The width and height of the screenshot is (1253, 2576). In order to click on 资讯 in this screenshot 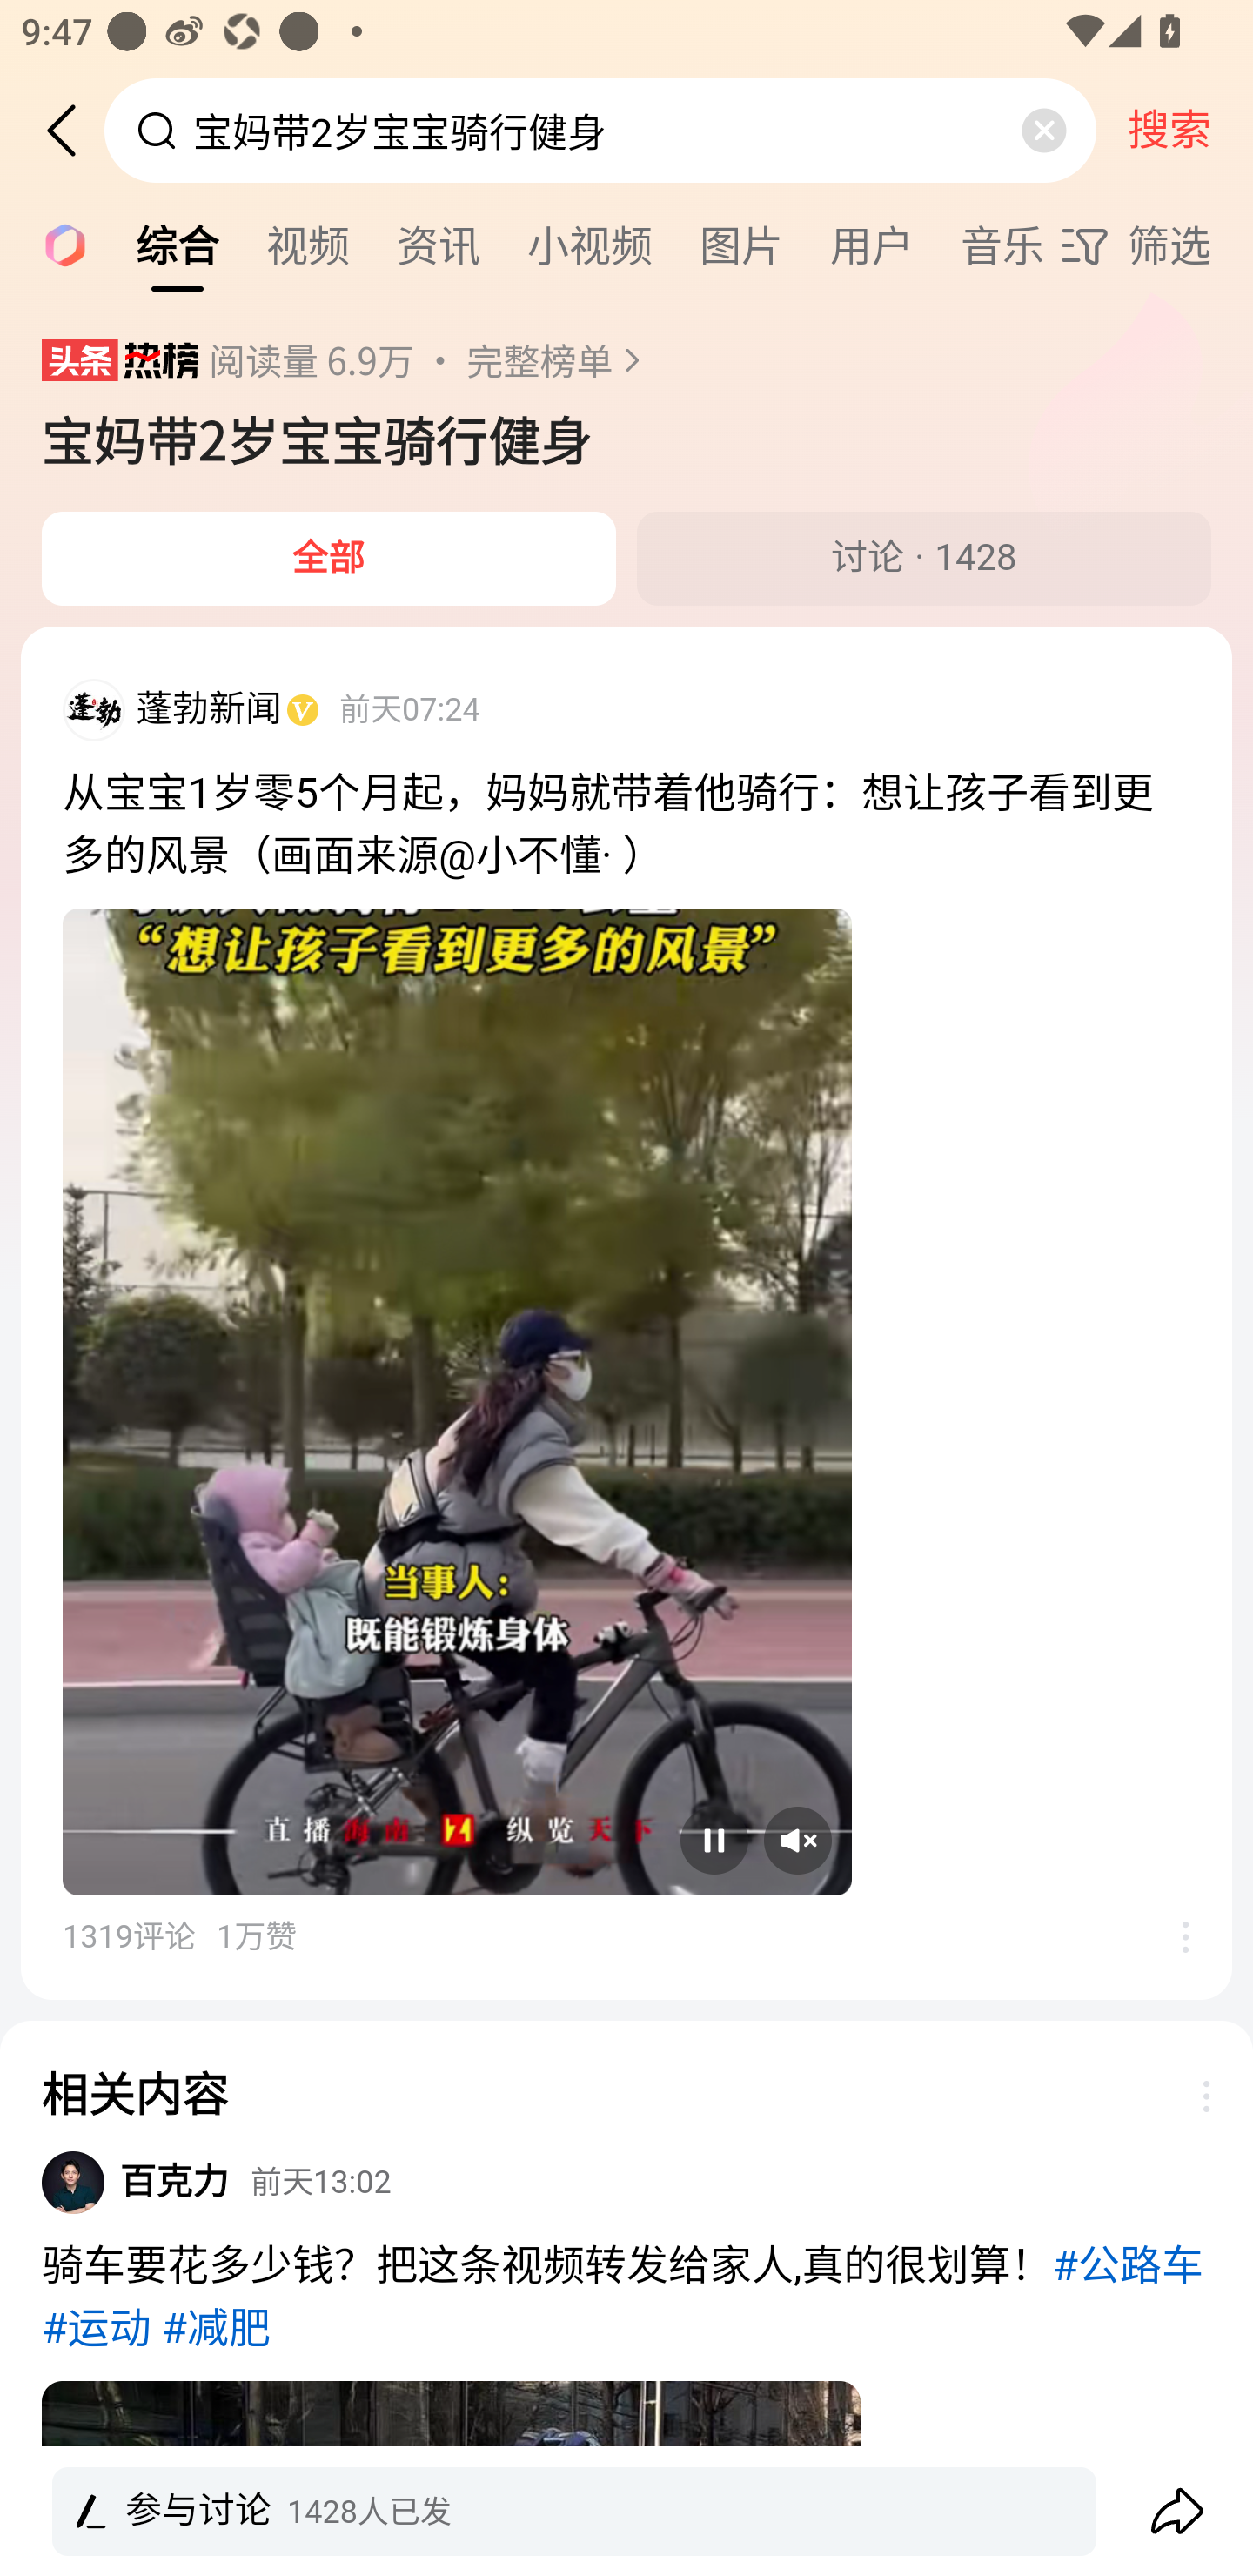, I will do `click(439, 244)`.